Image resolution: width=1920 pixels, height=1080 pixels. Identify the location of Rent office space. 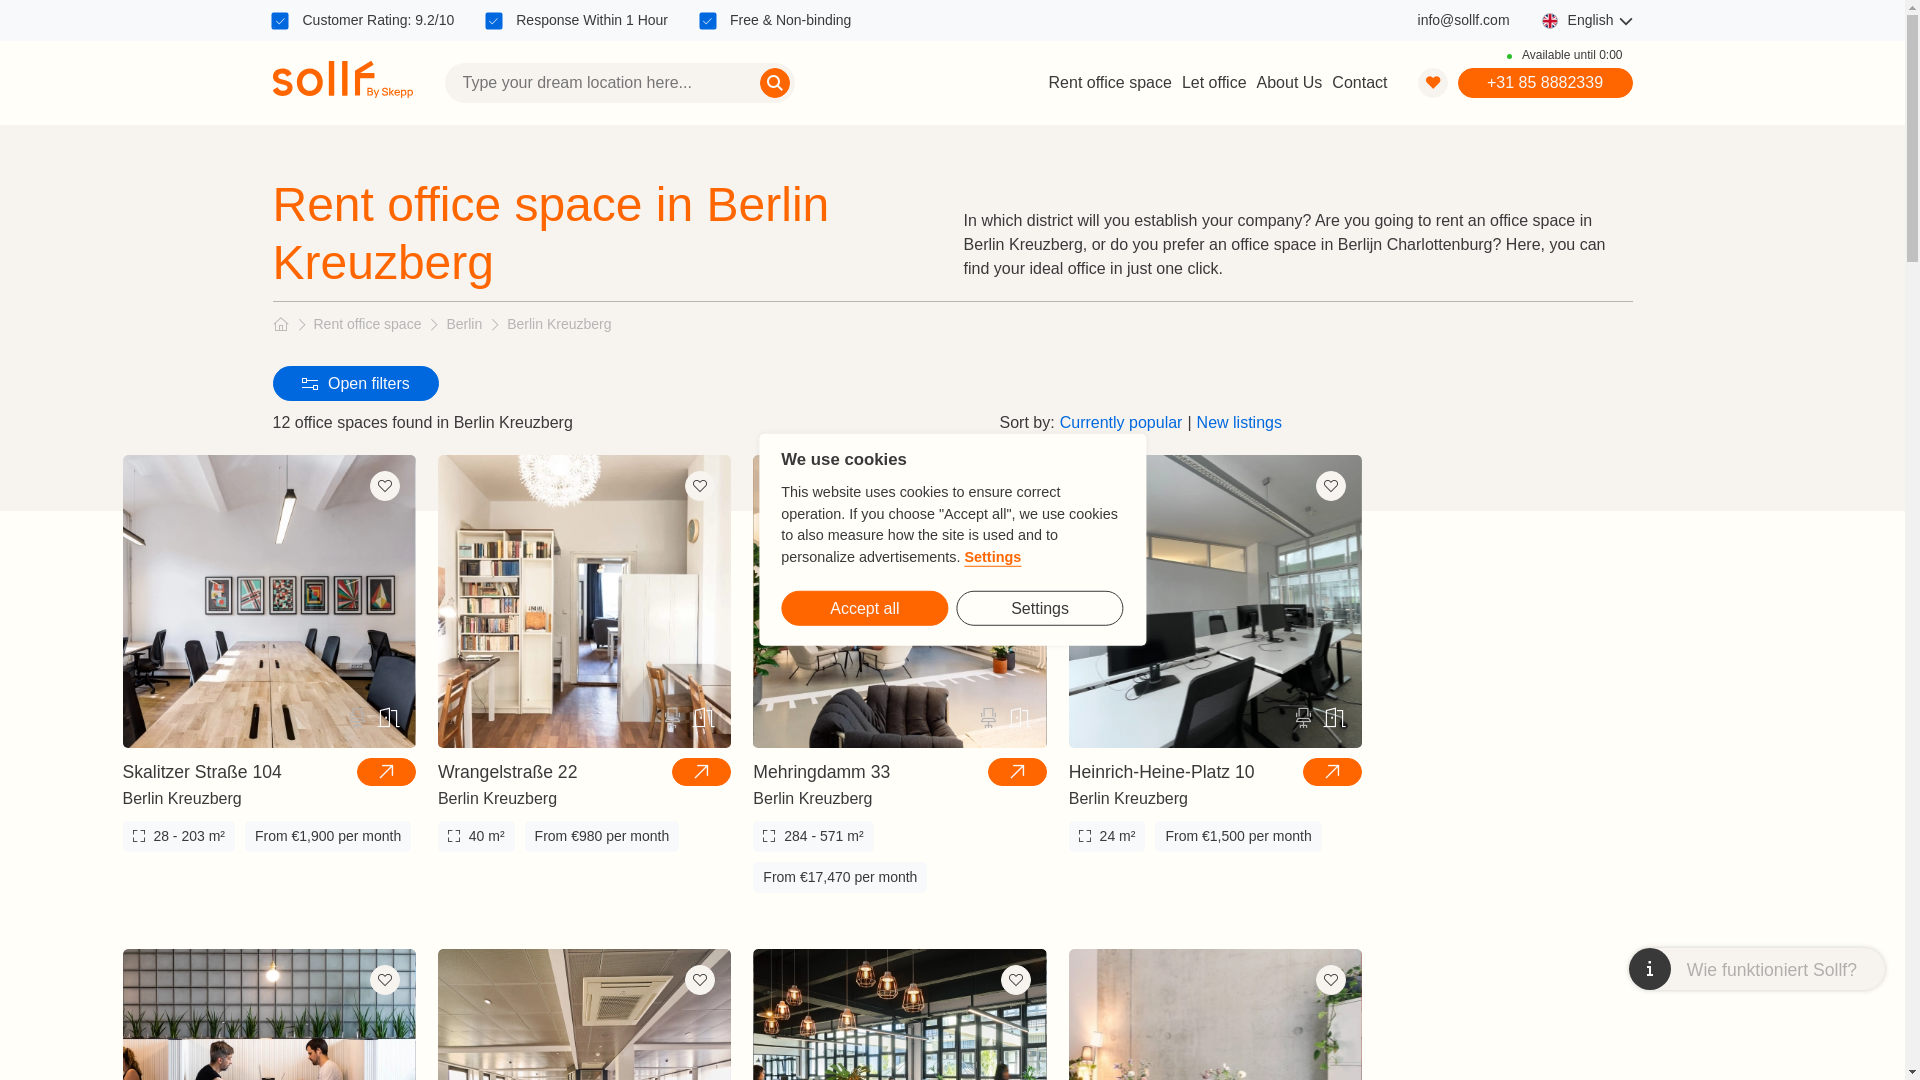
(1110, 82).